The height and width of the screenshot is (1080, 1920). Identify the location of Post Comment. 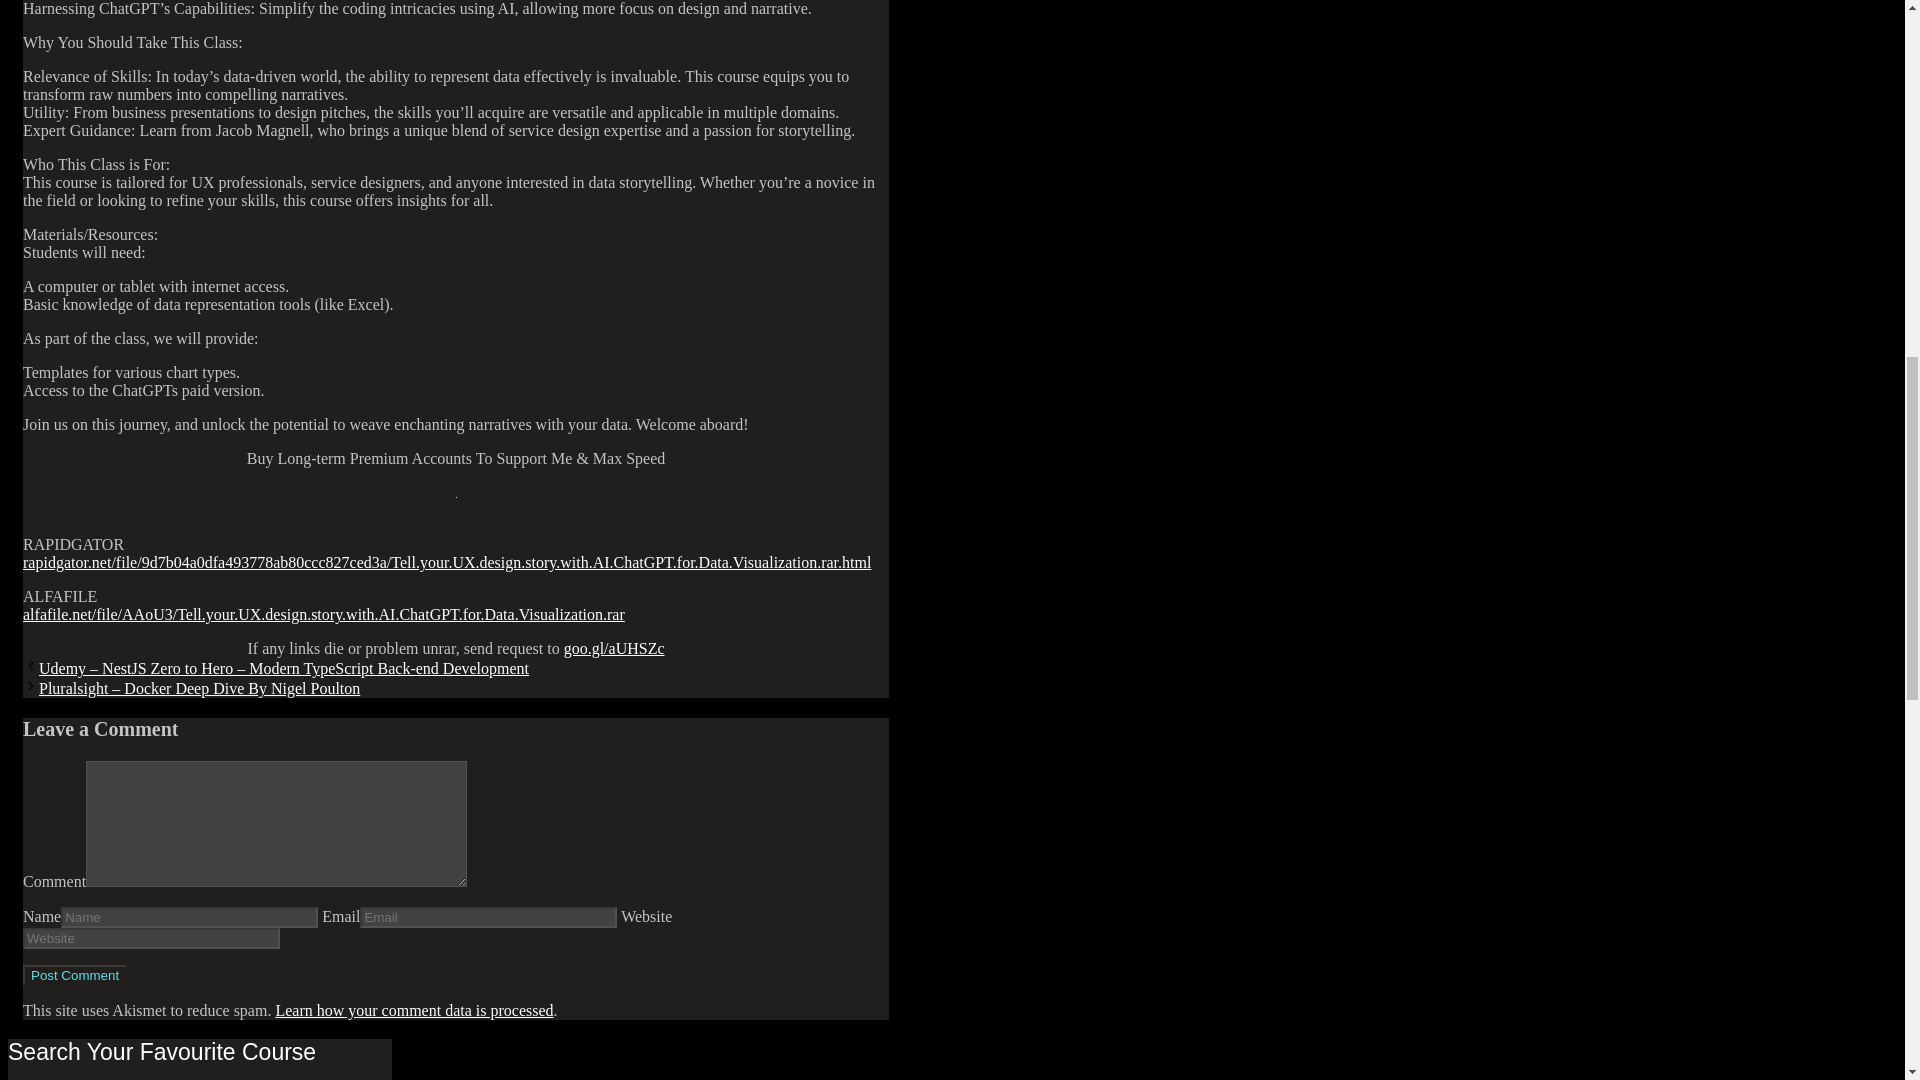
(74, 976).